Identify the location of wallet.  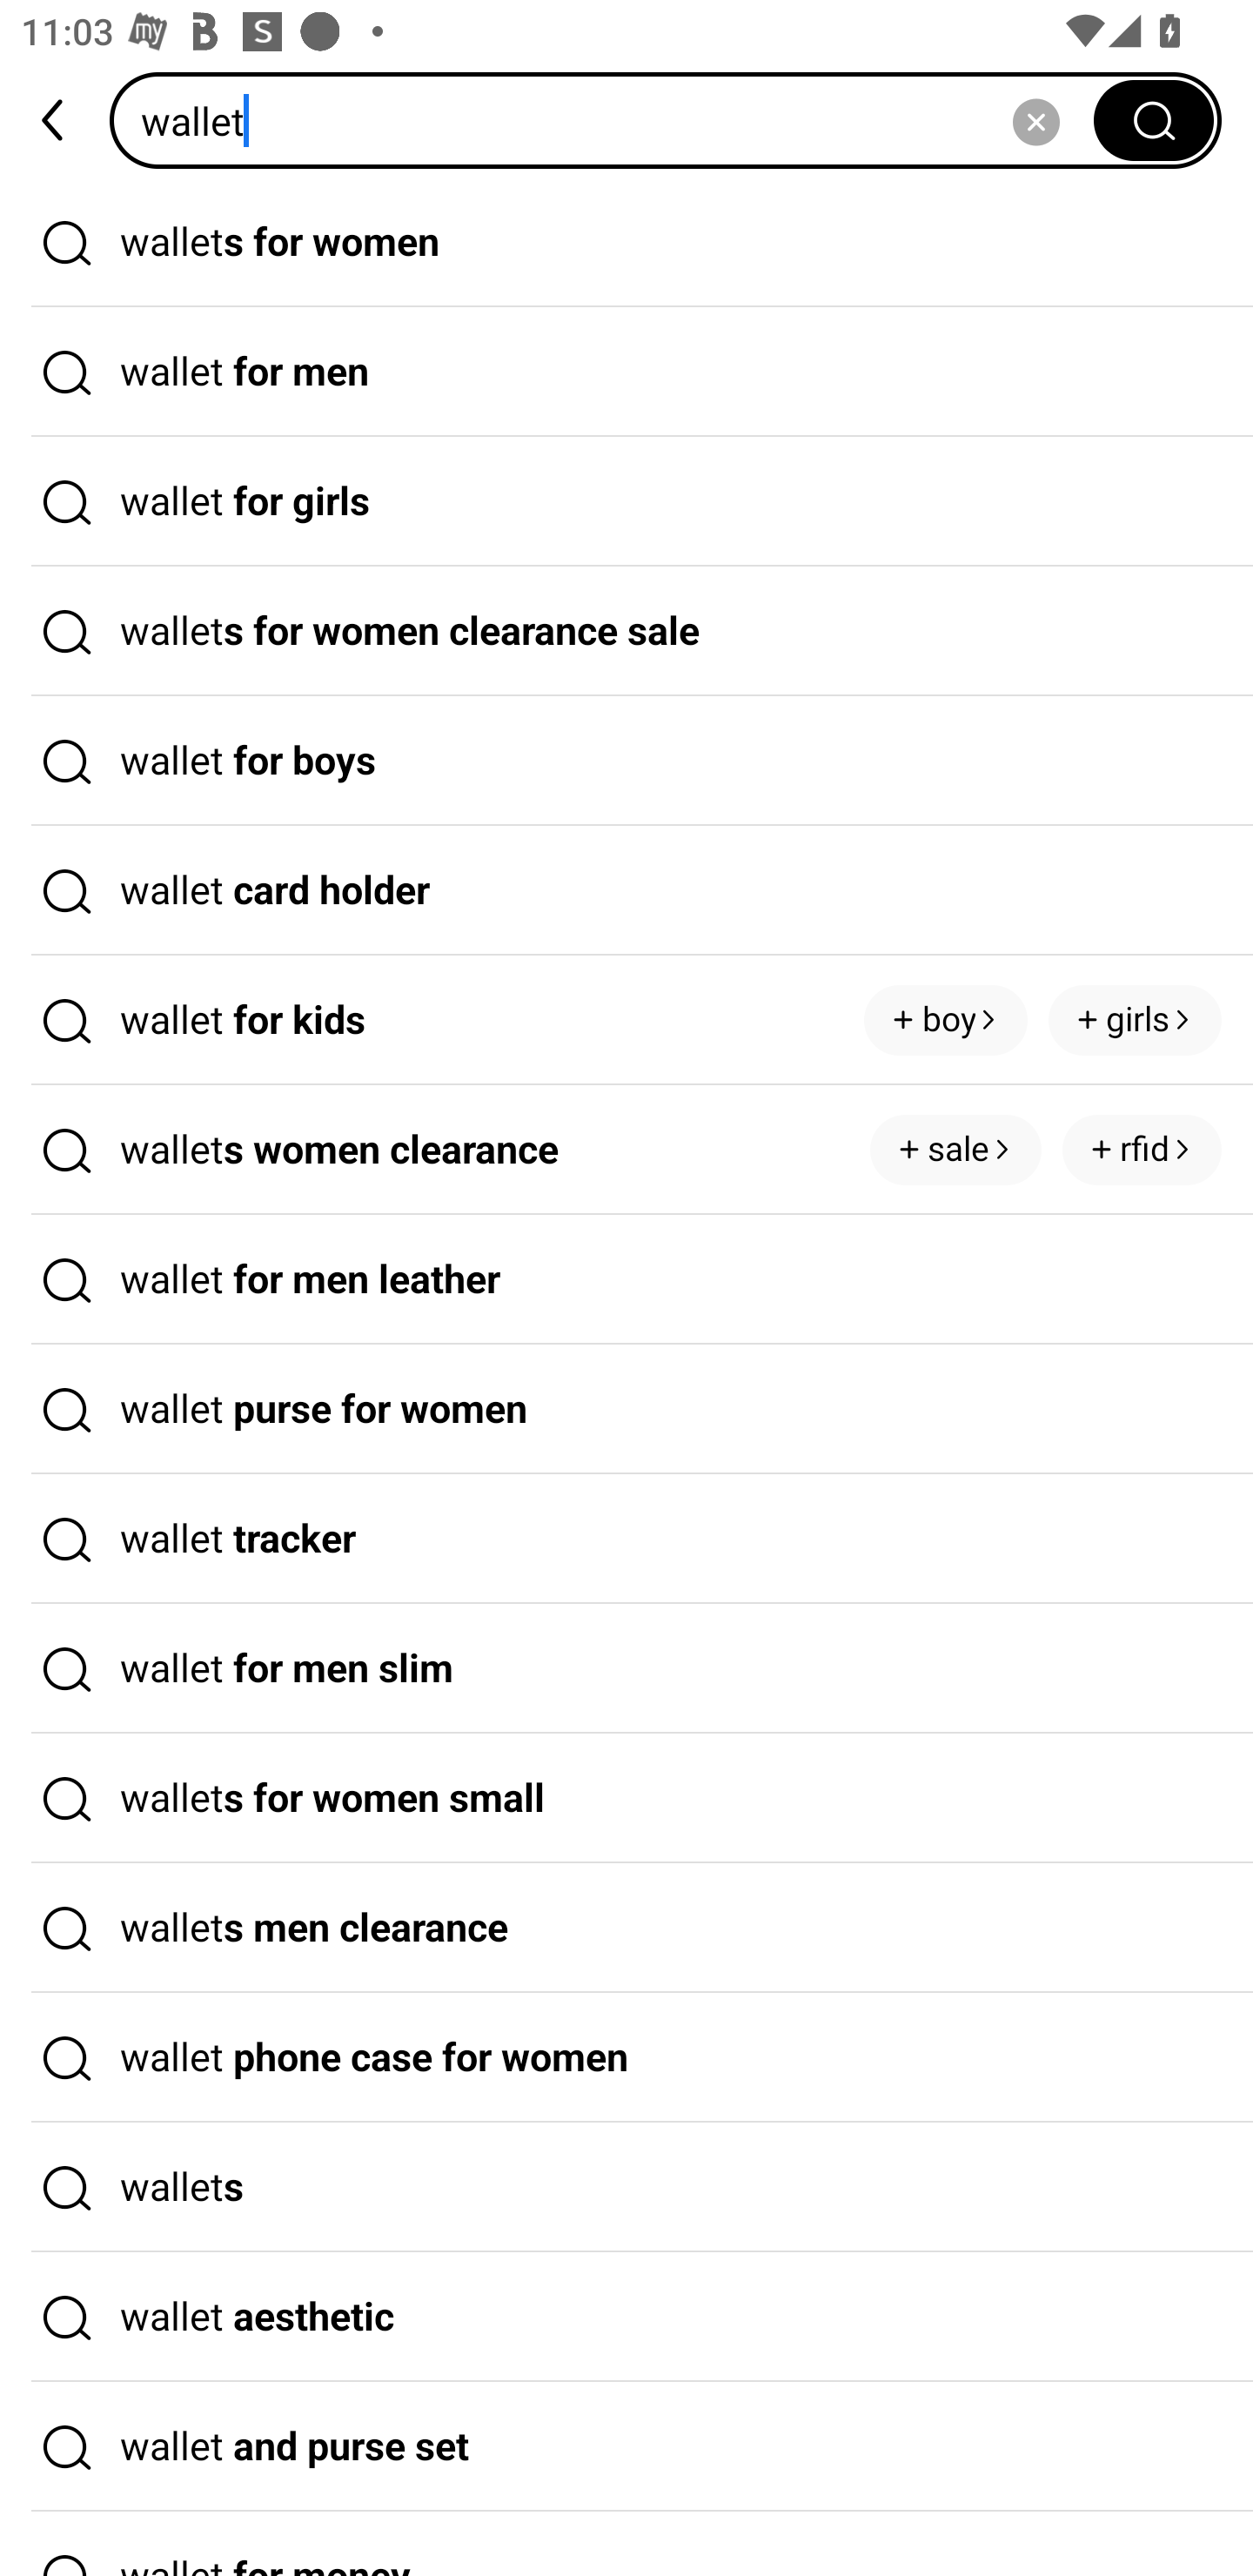
(612, 120).